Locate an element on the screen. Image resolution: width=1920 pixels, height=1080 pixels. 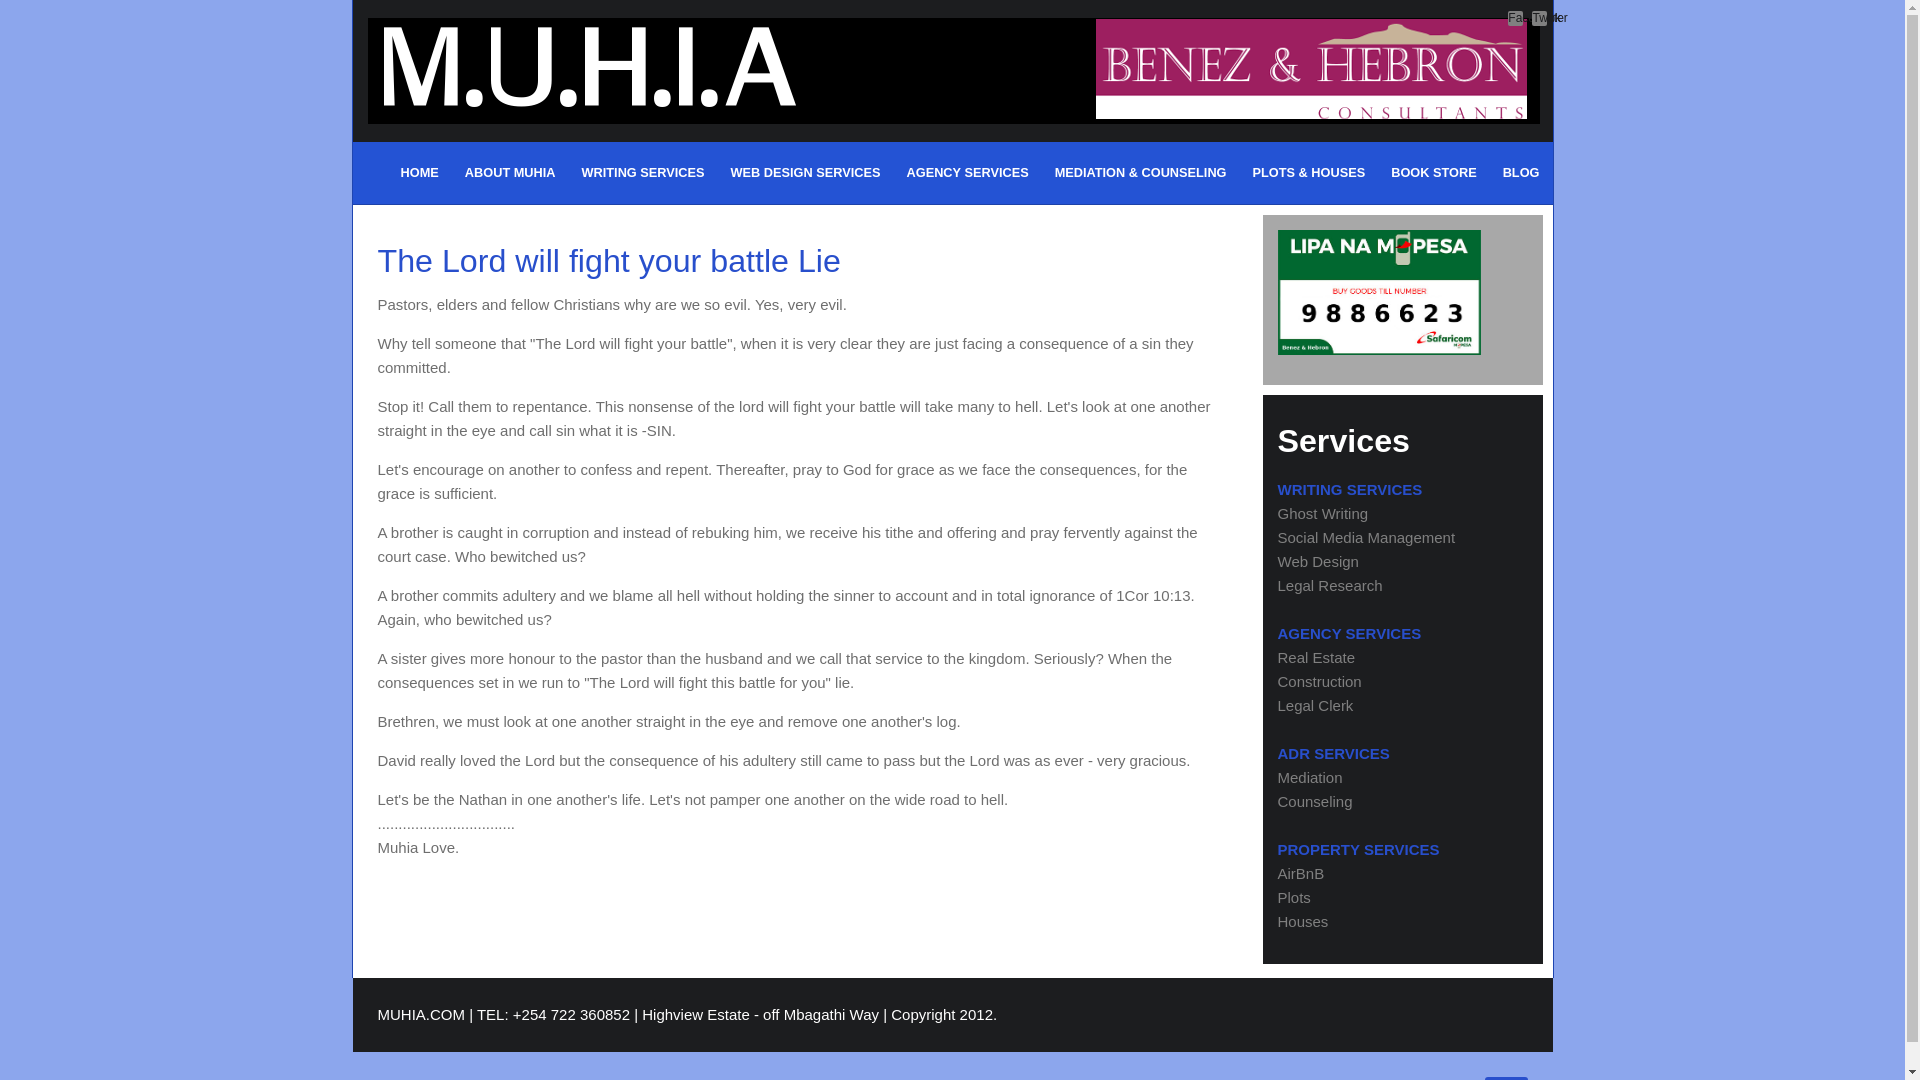
ABOUT MUHIA is located at coordinates (510, 172).